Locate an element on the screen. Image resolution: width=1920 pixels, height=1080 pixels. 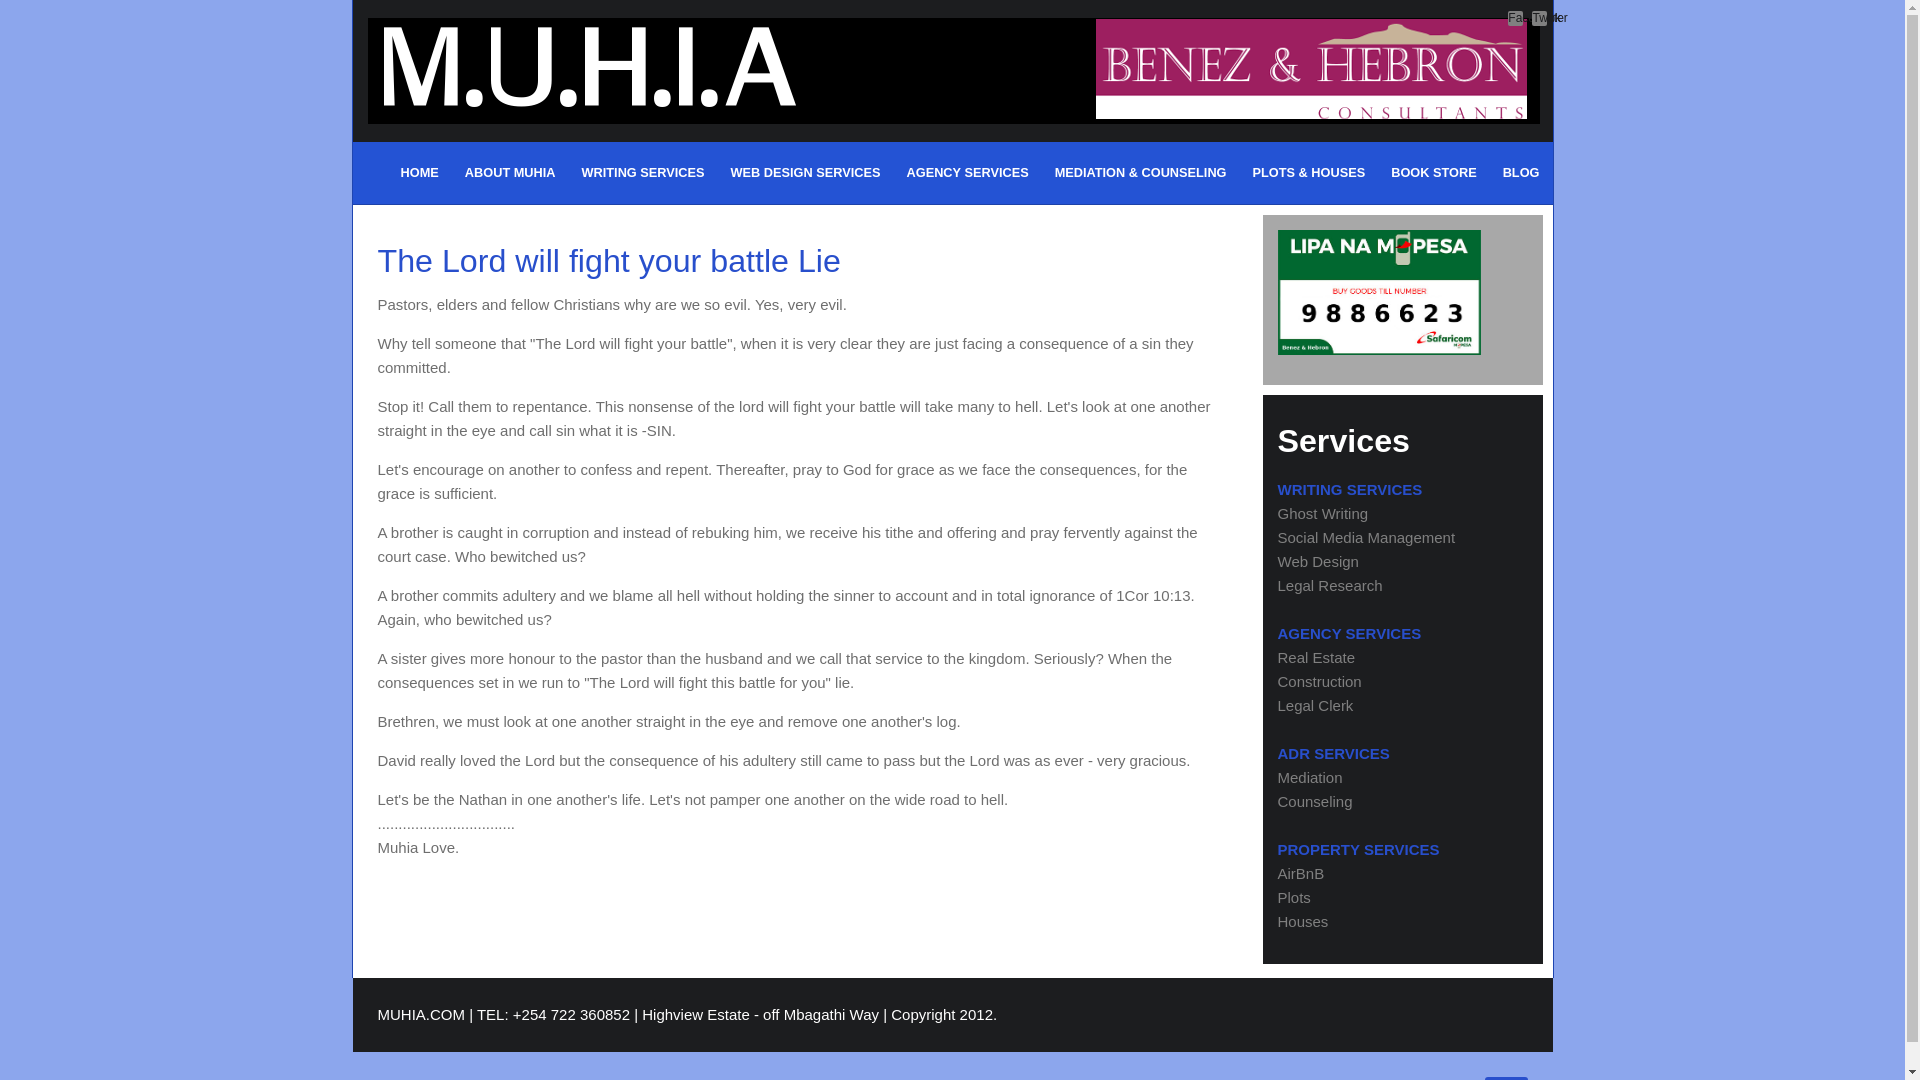
ABOUT MUHIA is located at coordinates (510, 172).